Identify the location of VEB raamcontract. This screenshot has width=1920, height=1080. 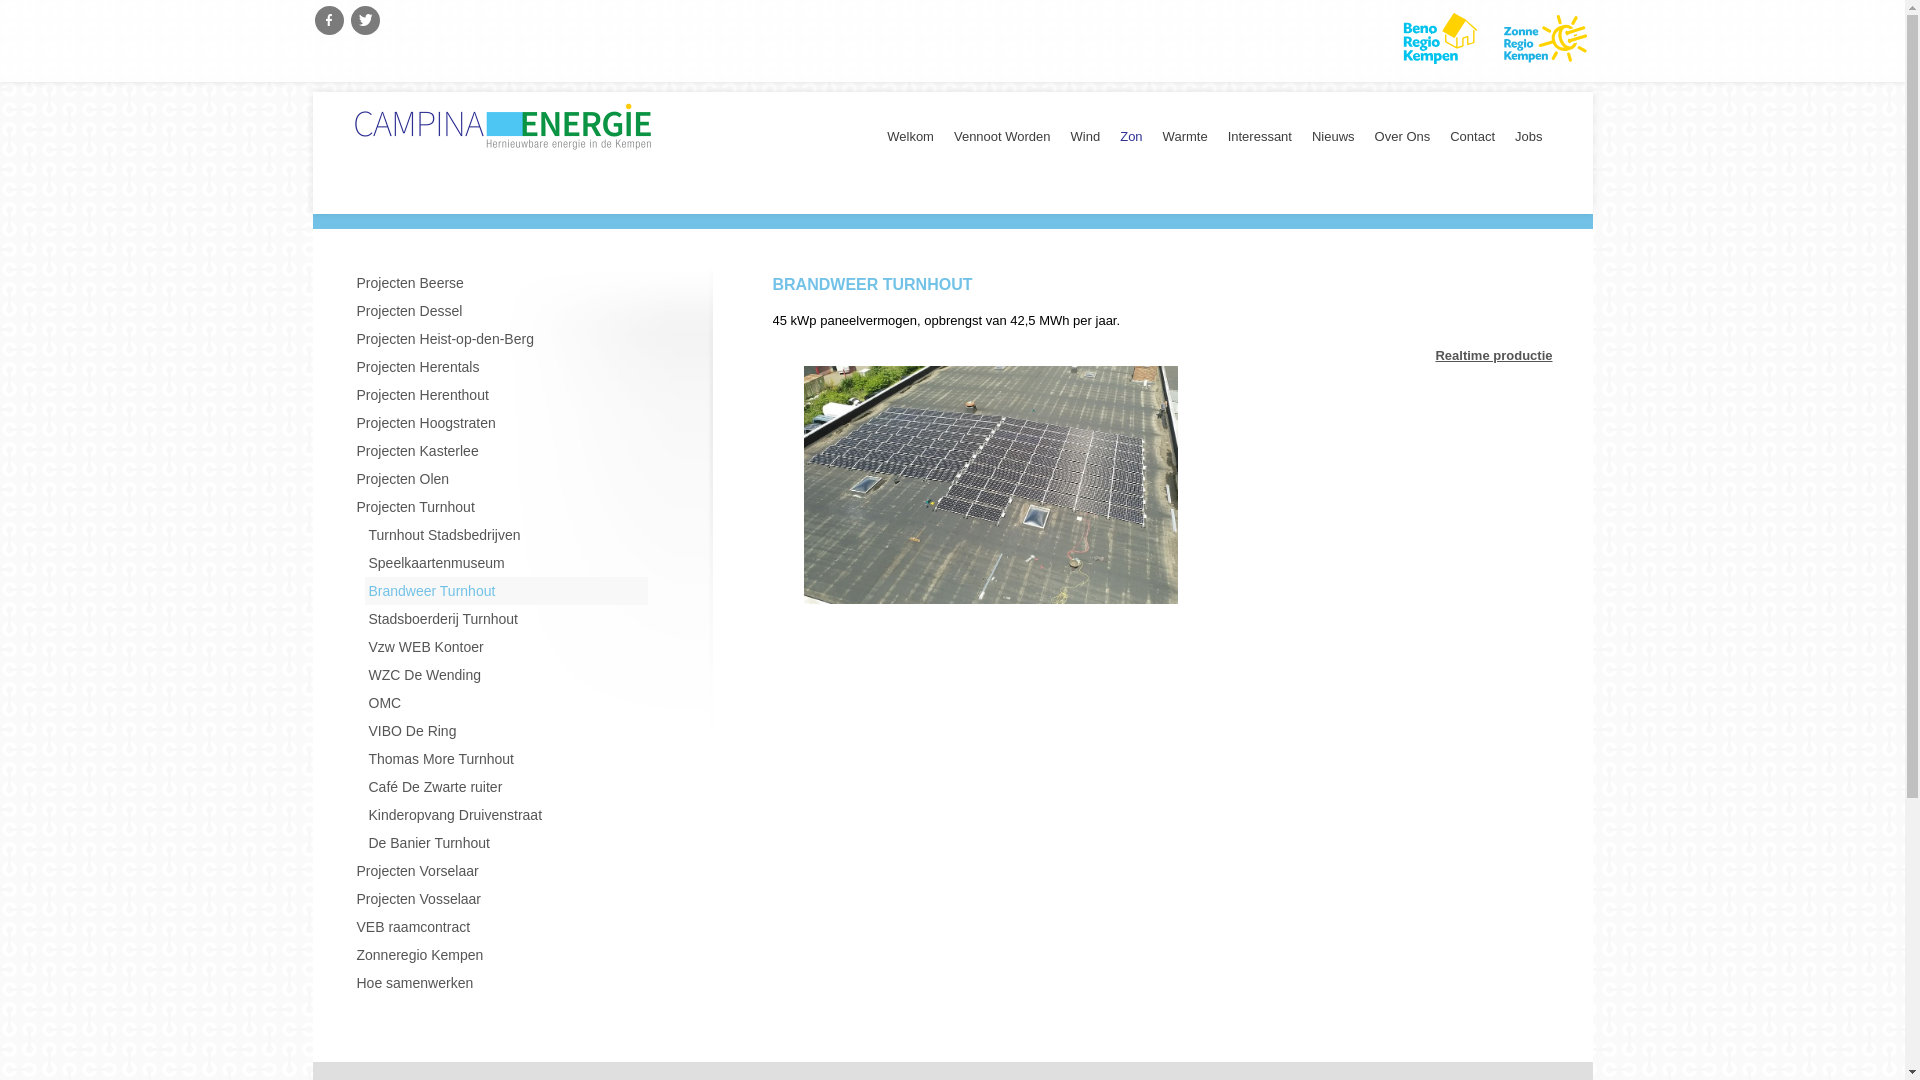
(500, 927).